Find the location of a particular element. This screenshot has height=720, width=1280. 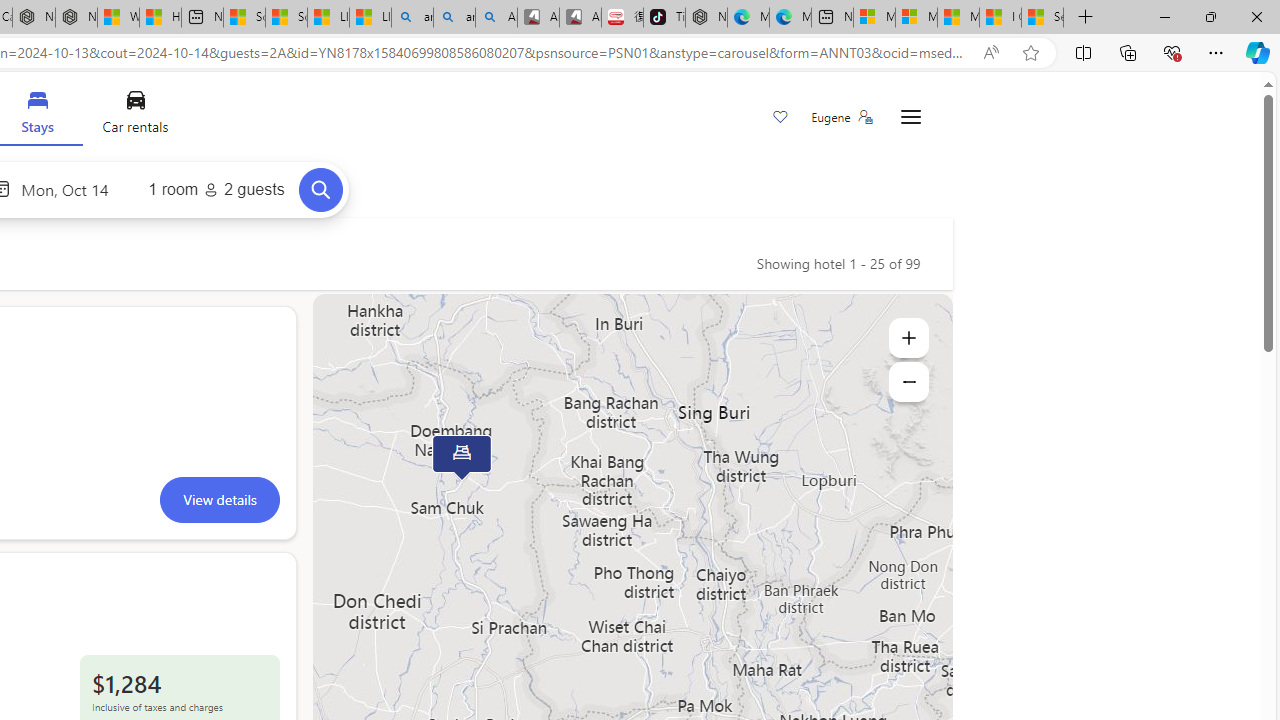

End date is located at coordinates (70, 188).